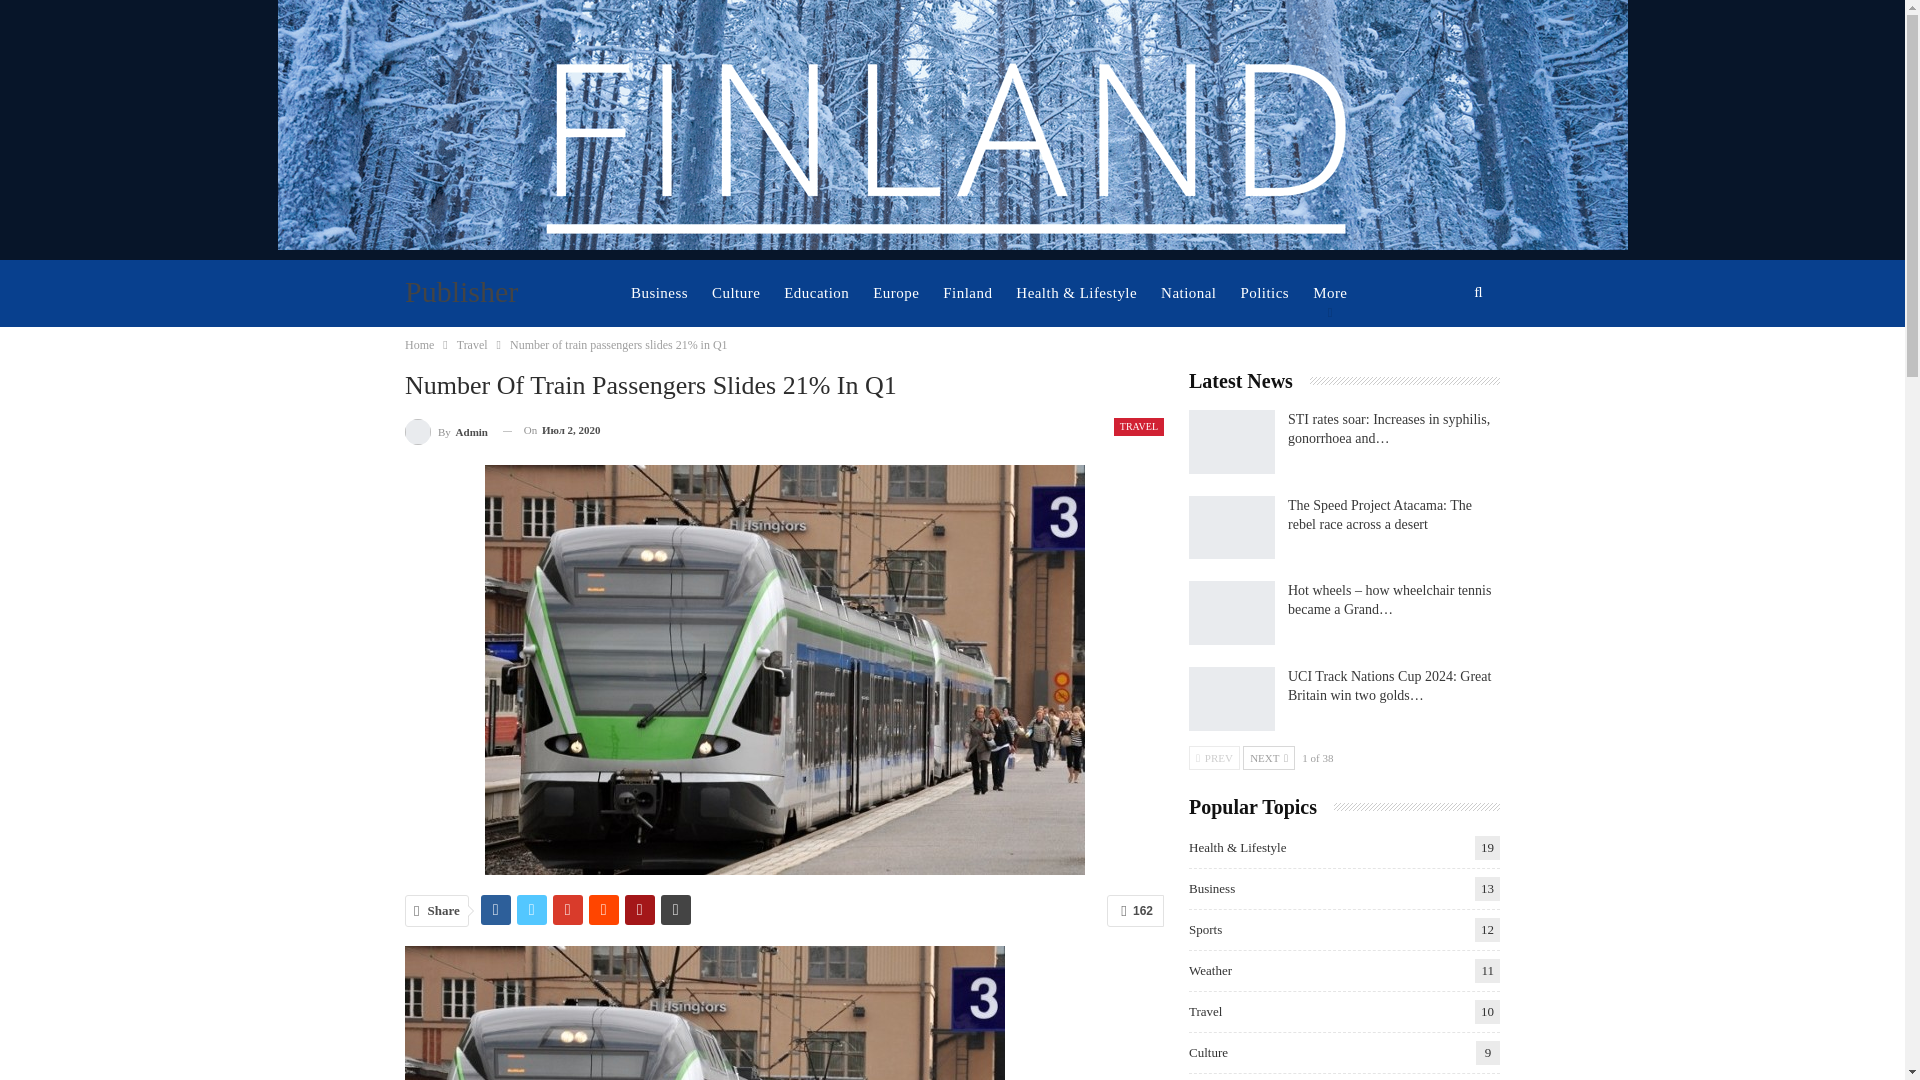 The height and width of the screenshot is (1080, 1920). What do you see at coordinates (419, 344) in the screenshot?
I see `Home` at bounding box center [419, 344].